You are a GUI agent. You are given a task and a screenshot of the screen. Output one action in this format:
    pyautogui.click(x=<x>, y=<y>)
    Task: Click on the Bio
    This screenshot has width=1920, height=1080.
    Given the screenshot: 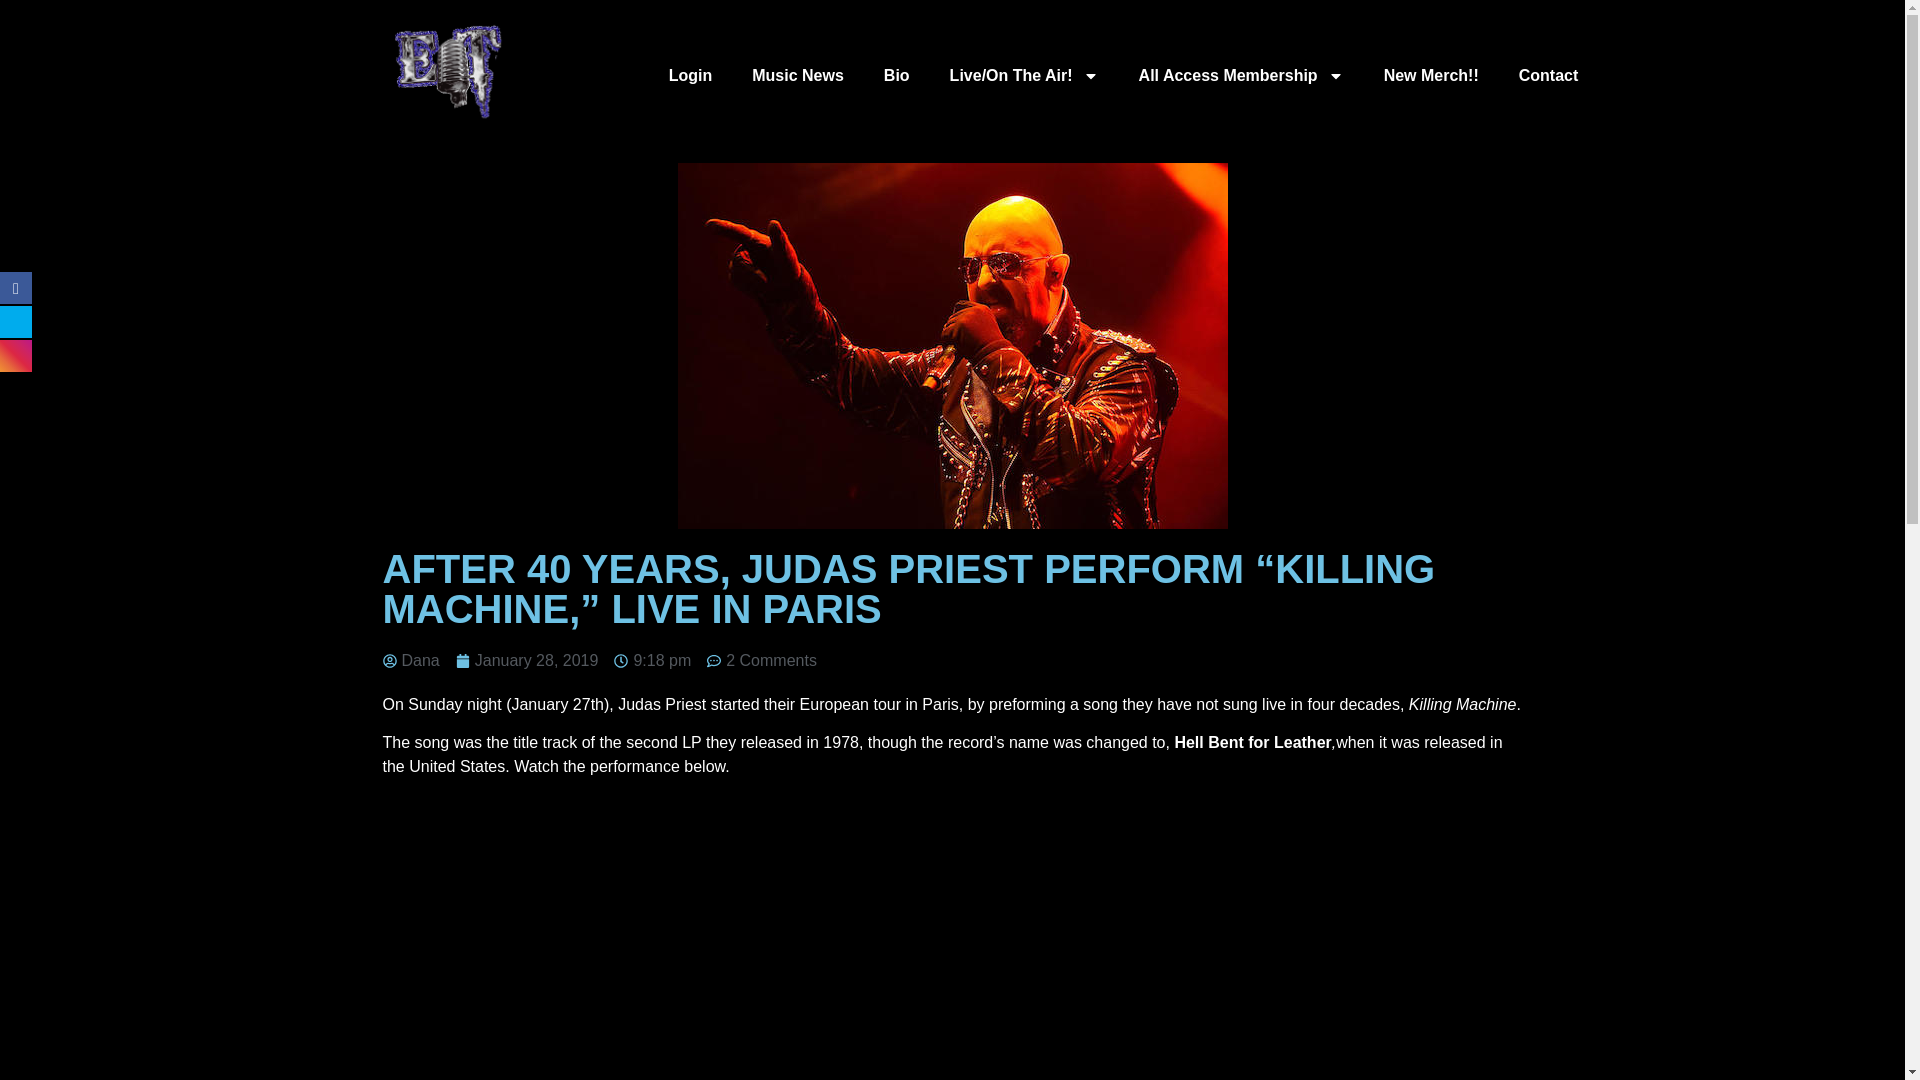 What is the action you would take?
    pyautogui.click(x=896, y=76)
    